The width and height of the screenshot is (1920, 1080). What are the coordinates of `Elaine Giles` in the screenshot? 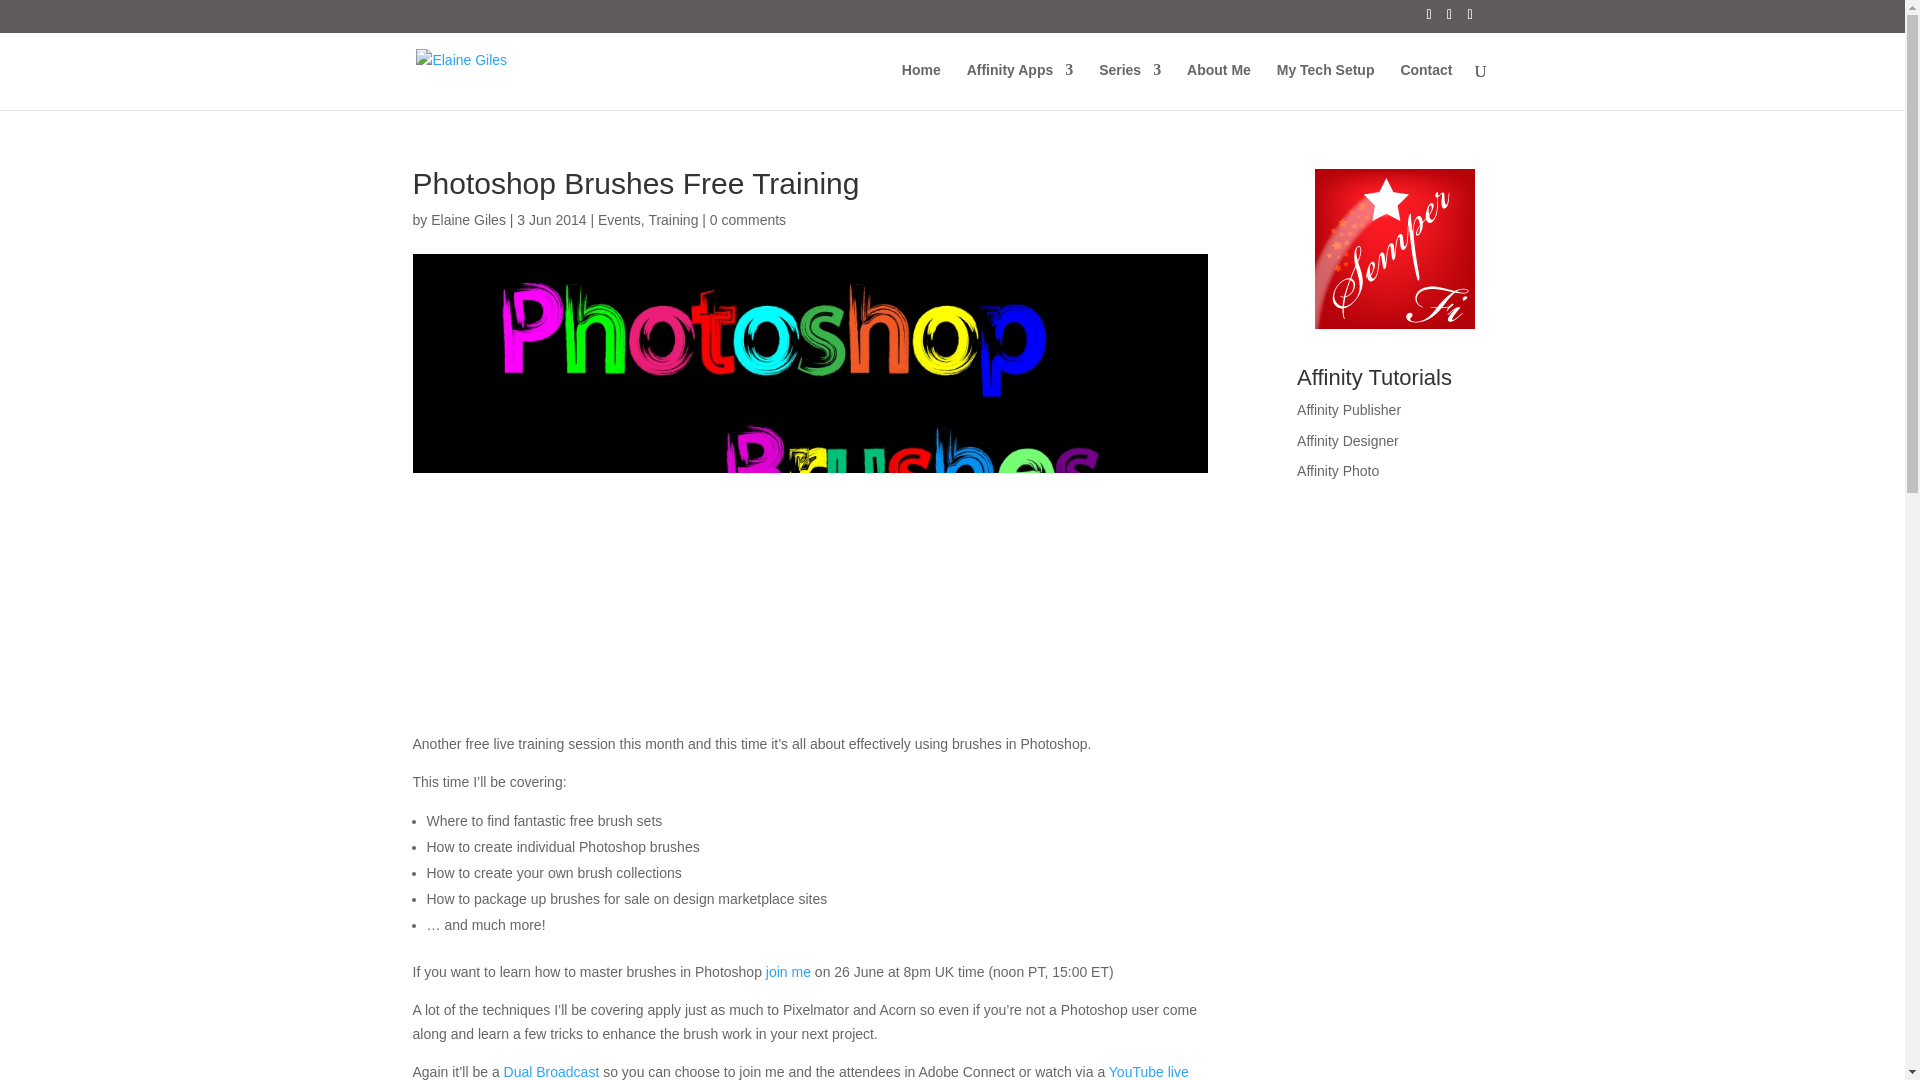 It's located at (468, 219).